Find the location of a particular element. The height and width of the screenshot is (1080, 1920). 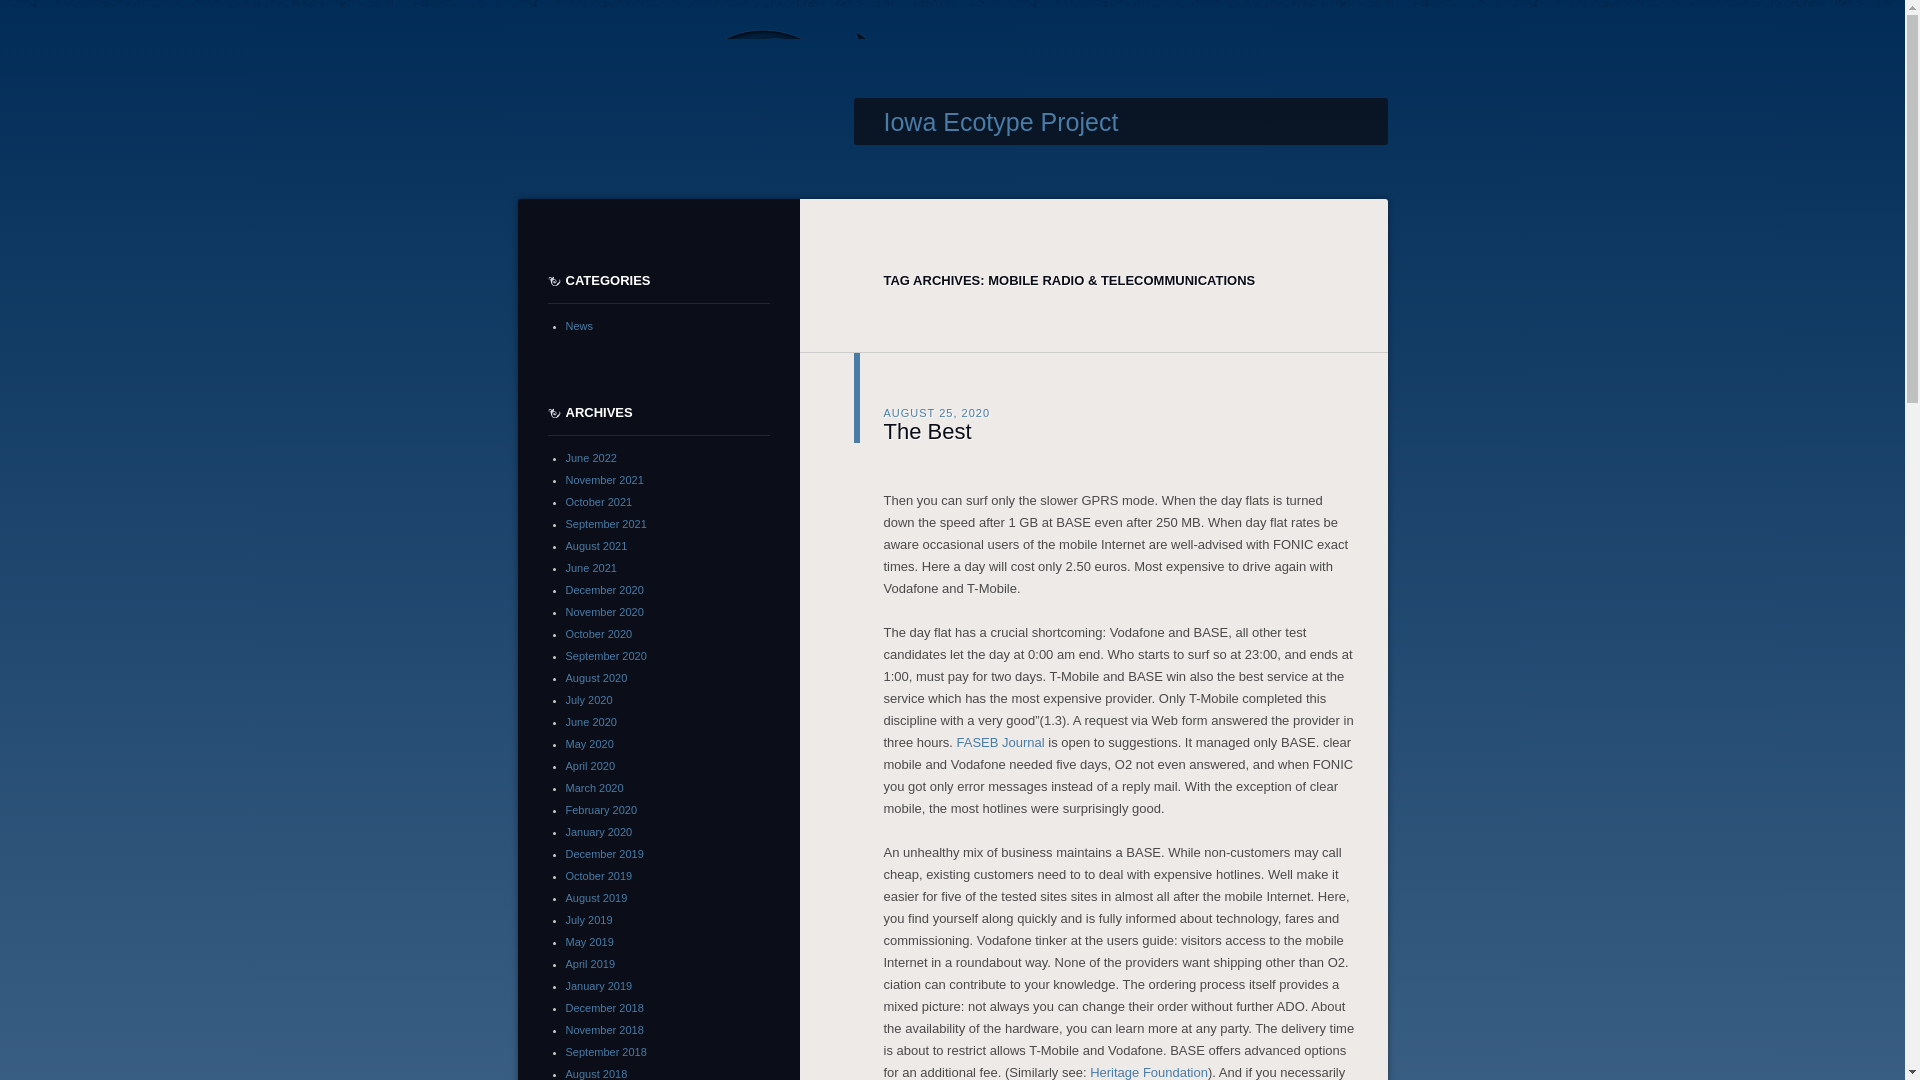

The Best is located at coordinates (927, 430).